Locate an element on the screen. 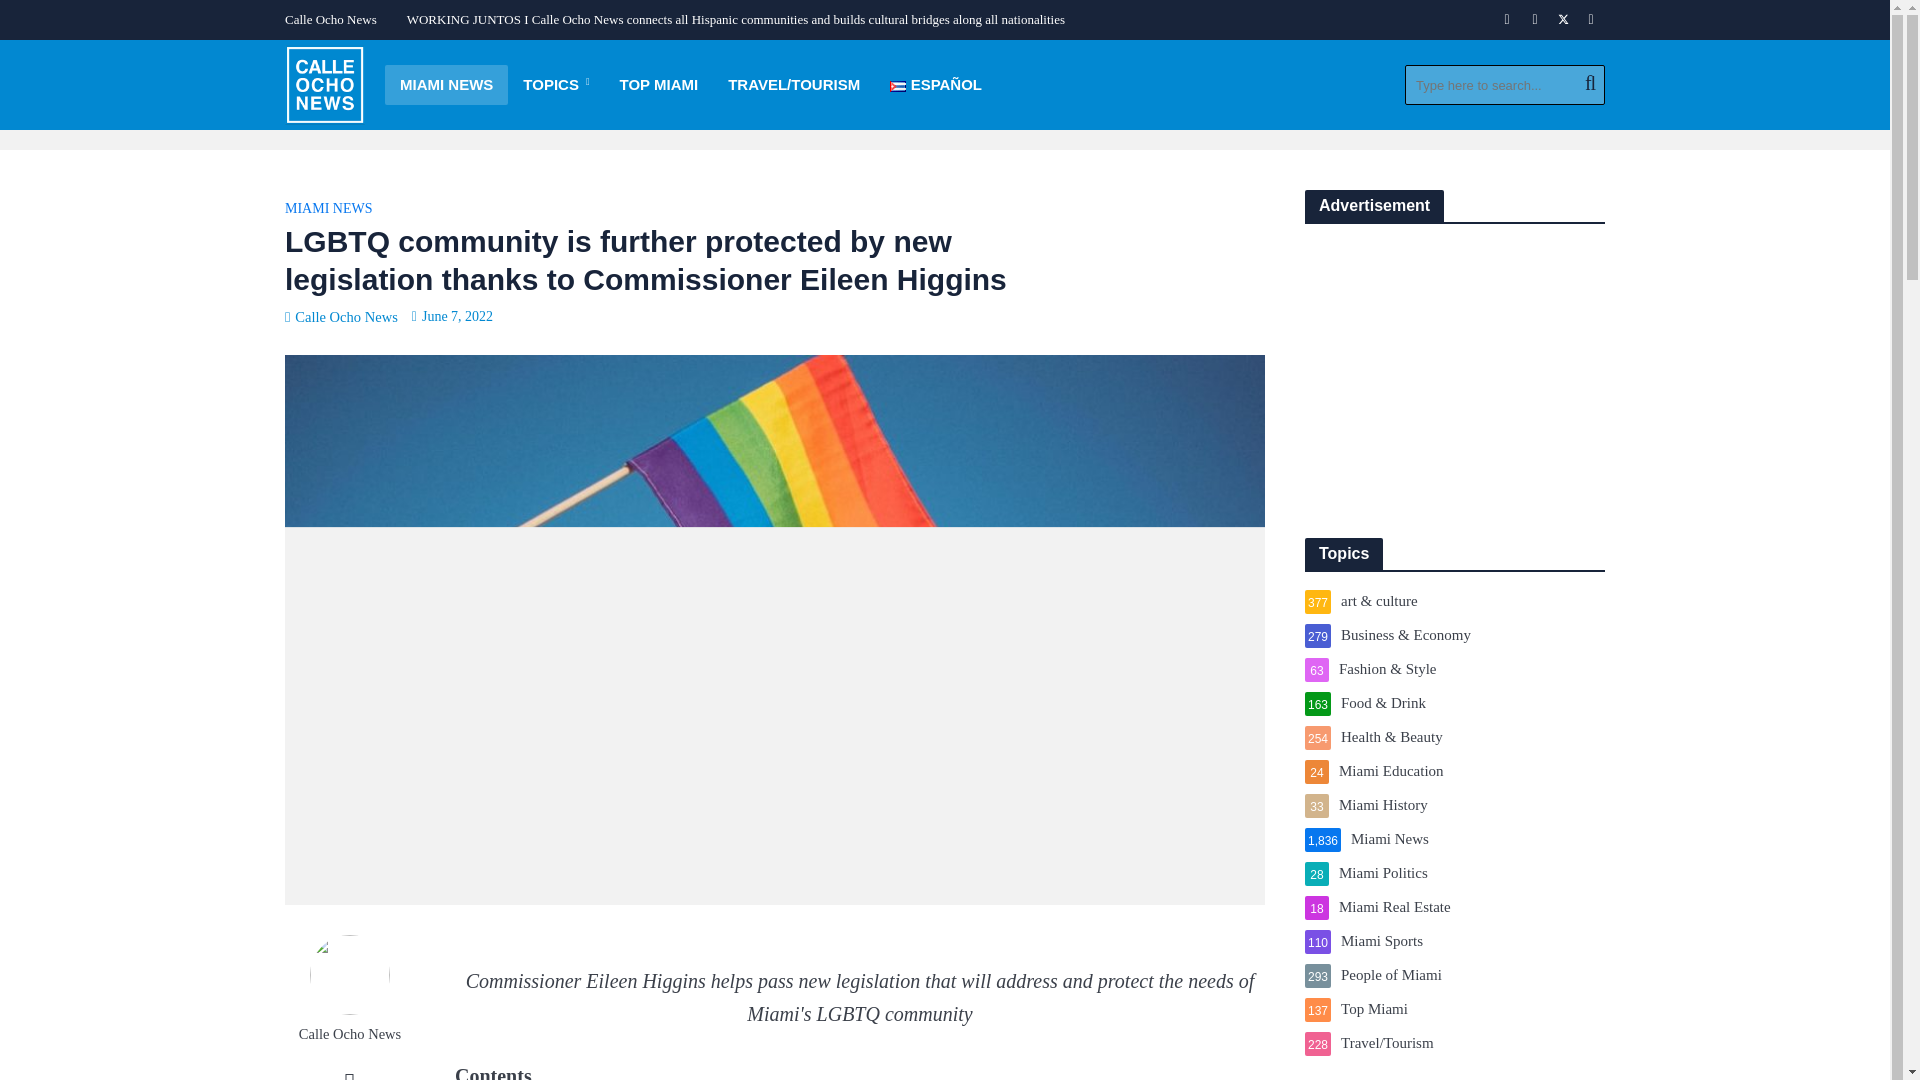 The width and height of the screenshot is (1920, 1080). Twitter is located at coordinates (1562, 20).